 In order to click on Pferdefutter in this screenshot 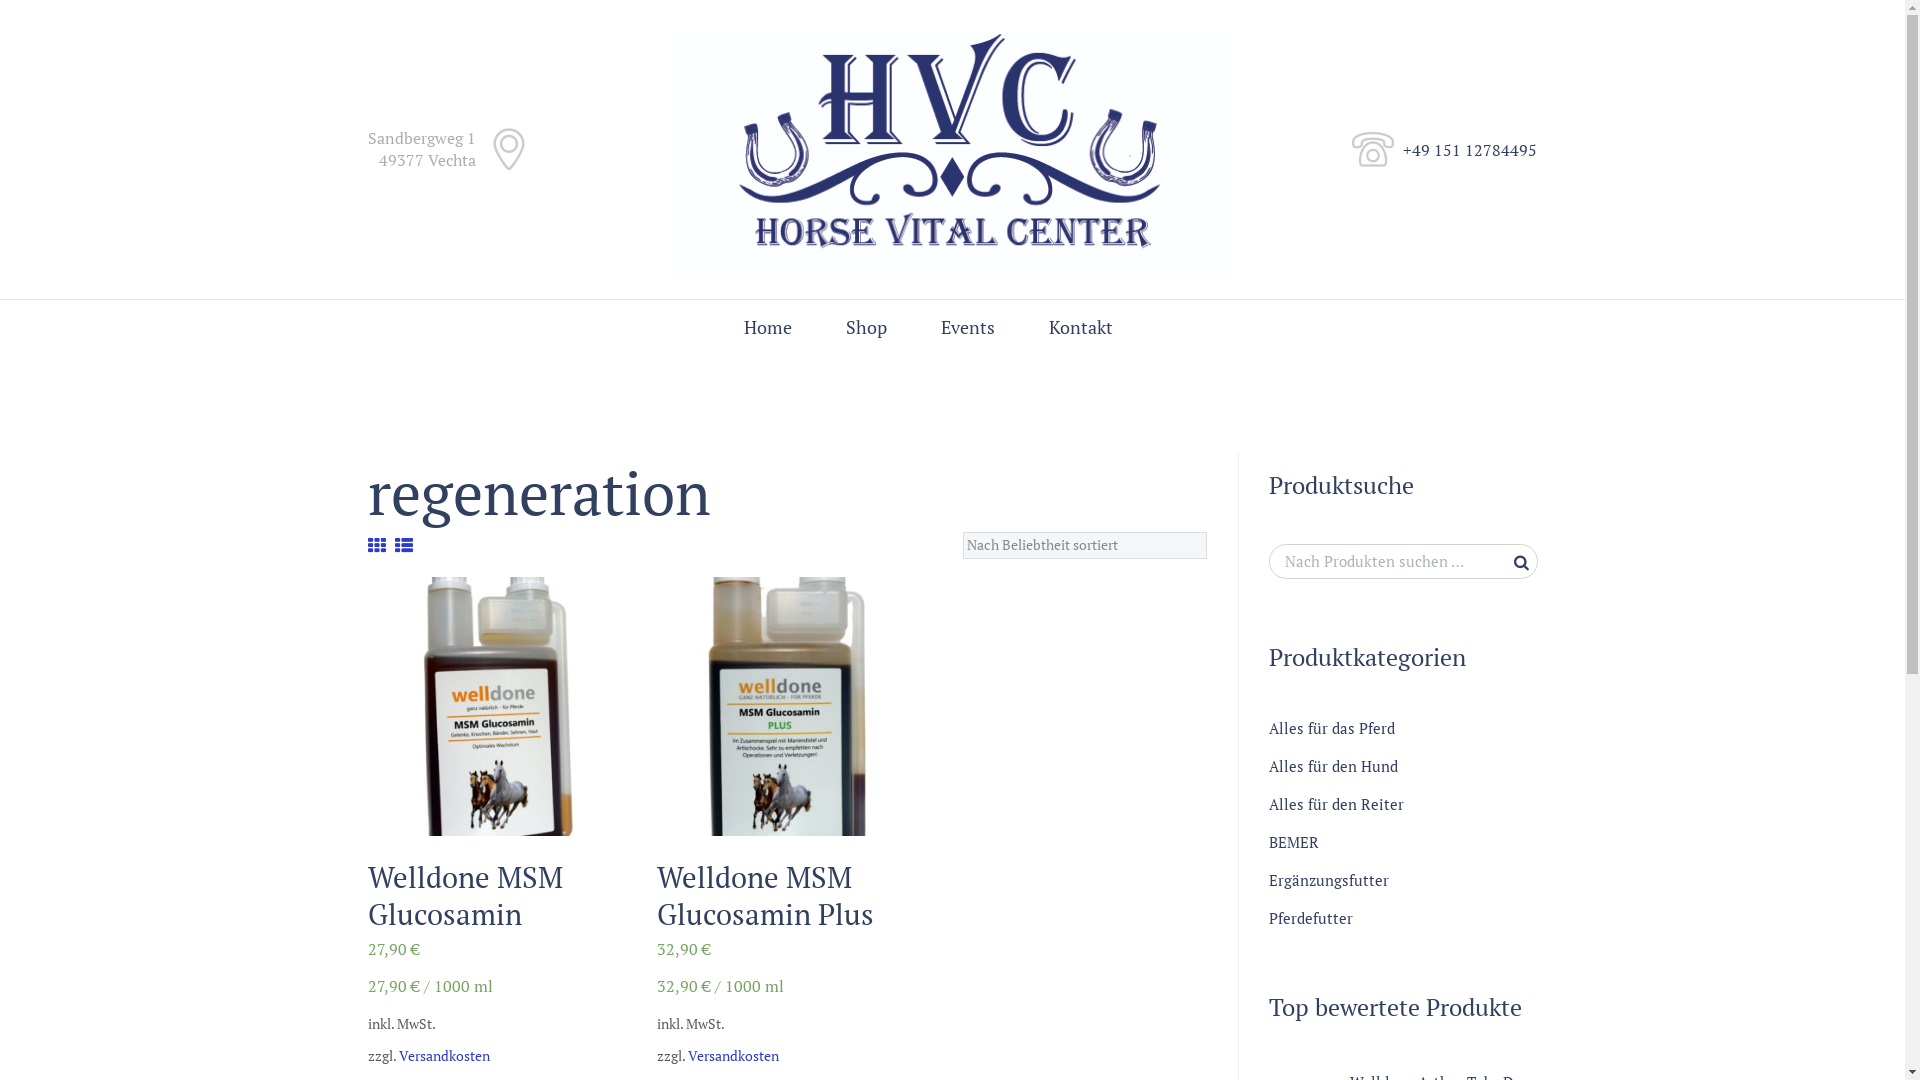, I will do `click(1310, 918)`.